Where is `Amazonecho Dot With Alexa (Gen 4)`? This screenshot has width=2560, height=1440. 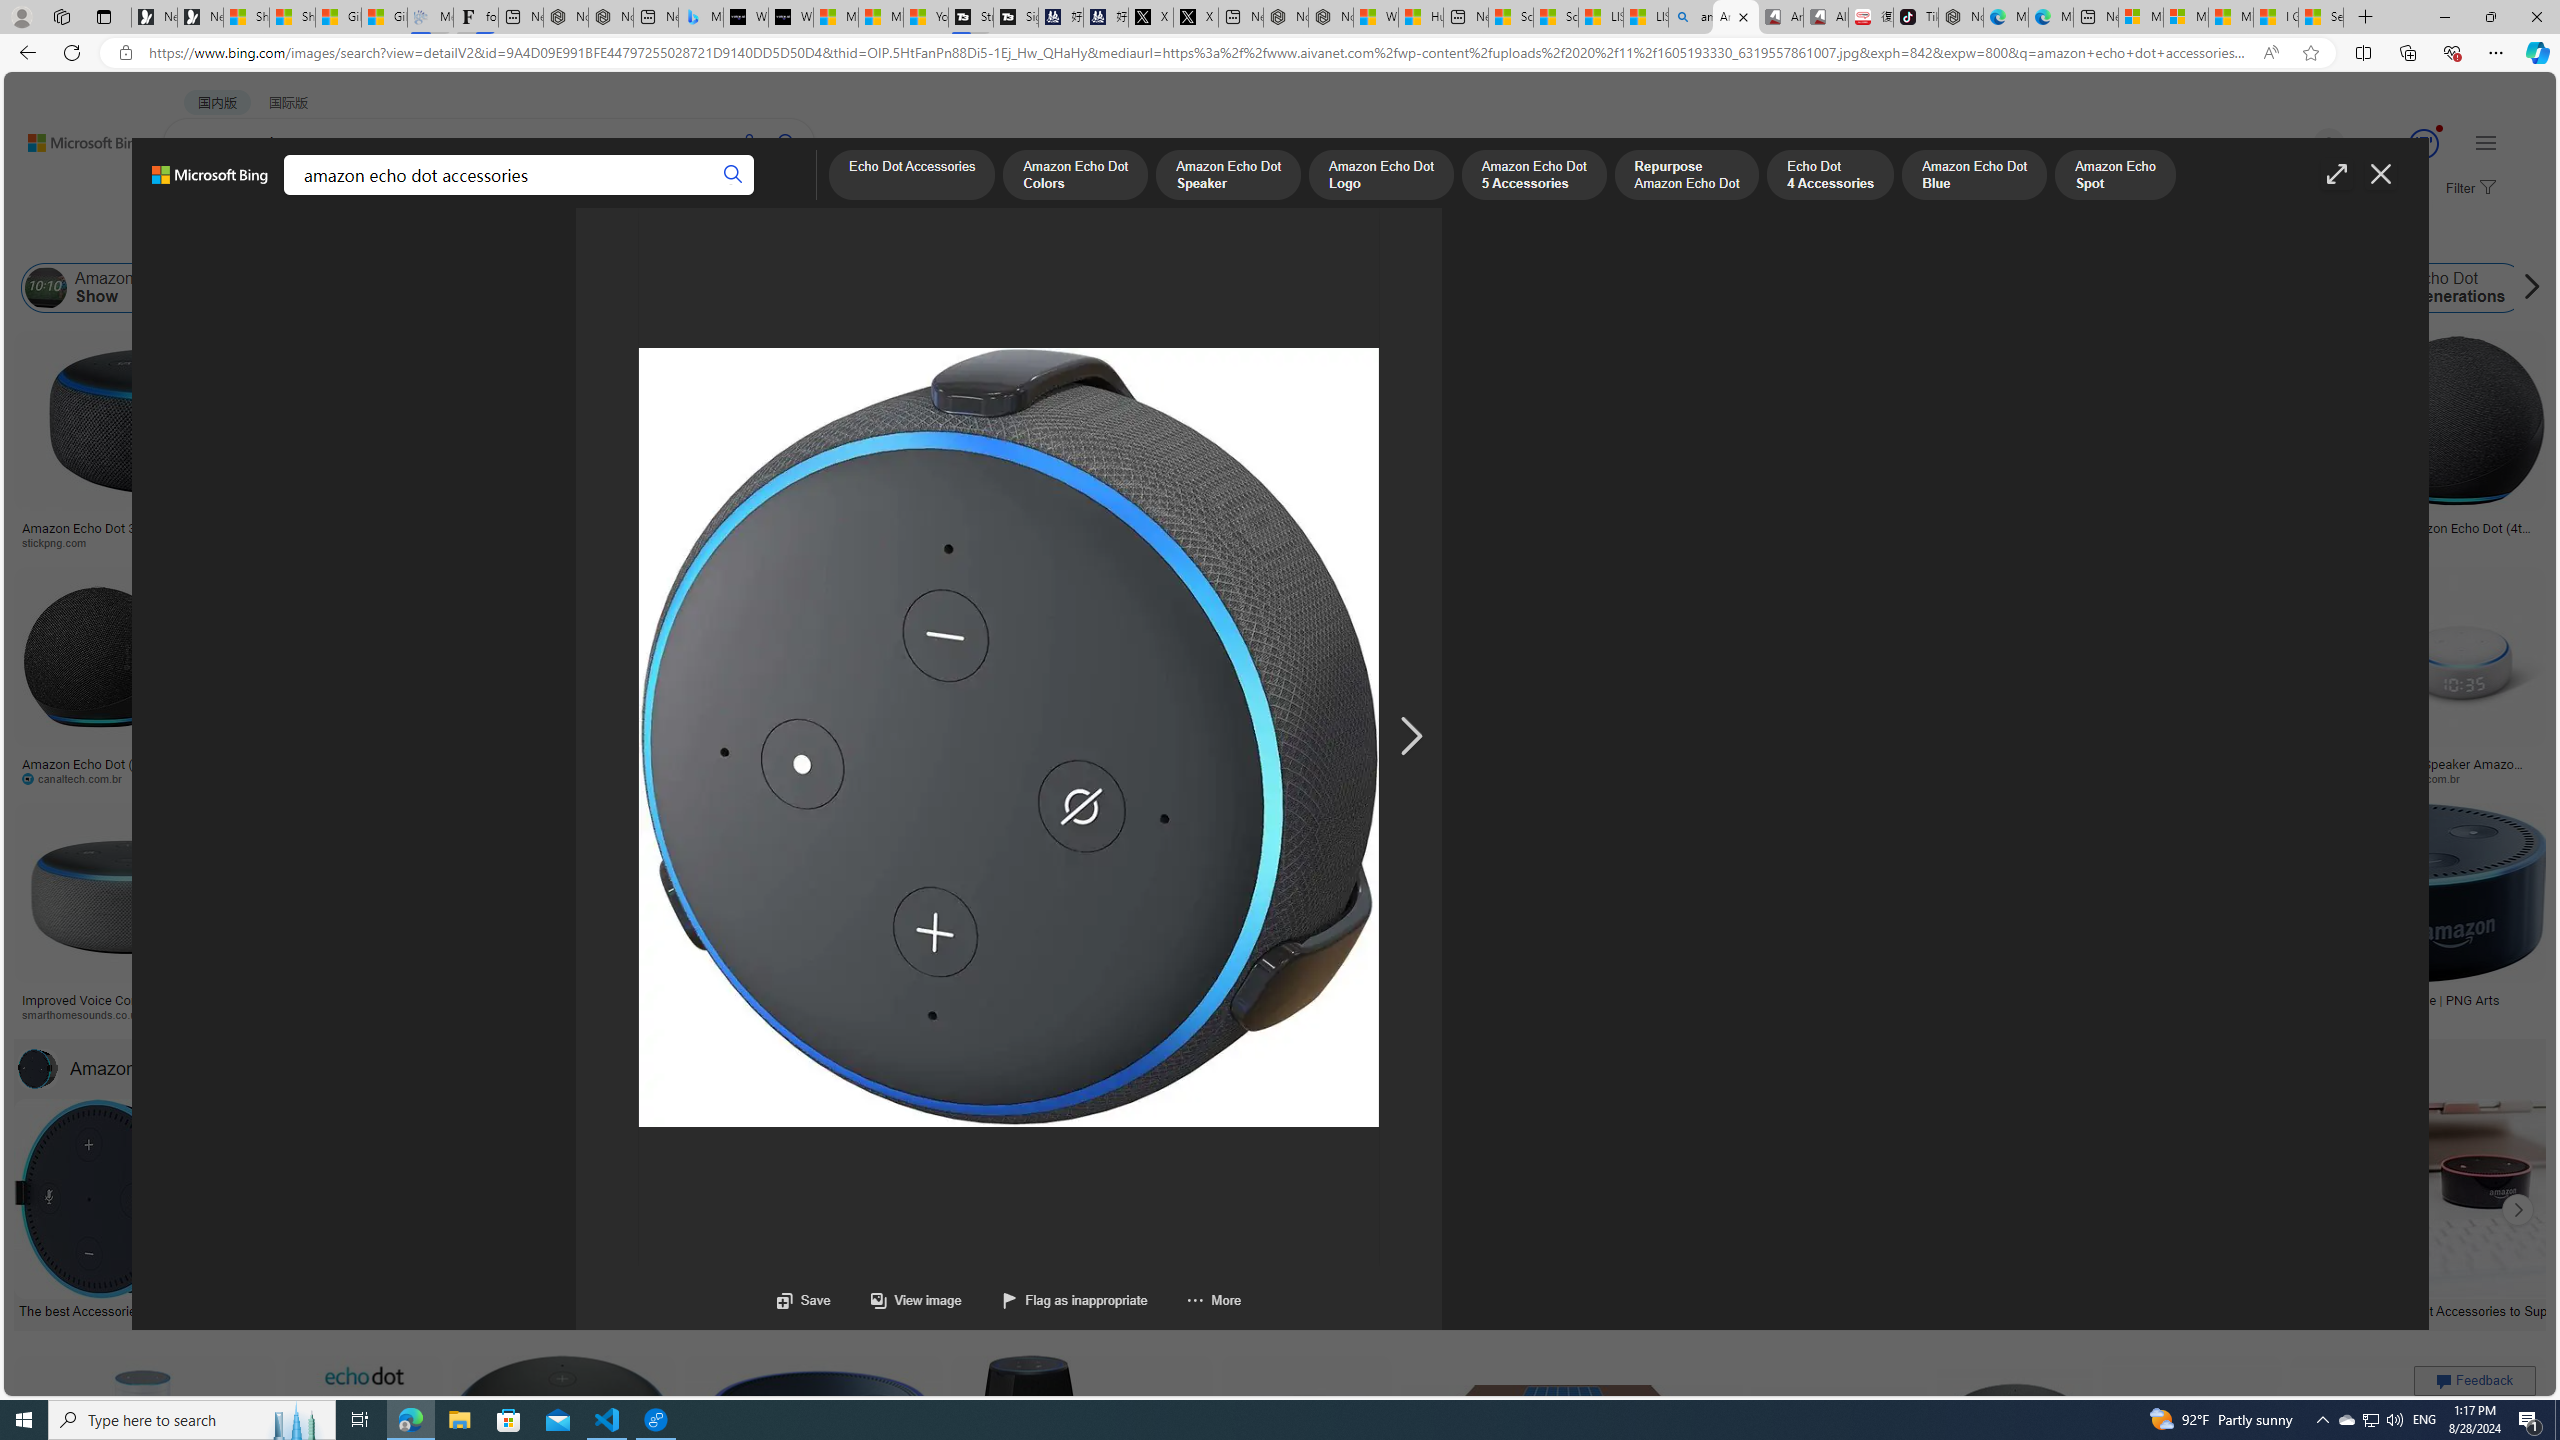 Amazonecho Dot With Alexa (Gen 4) is located at coordinates (2117, 1000).